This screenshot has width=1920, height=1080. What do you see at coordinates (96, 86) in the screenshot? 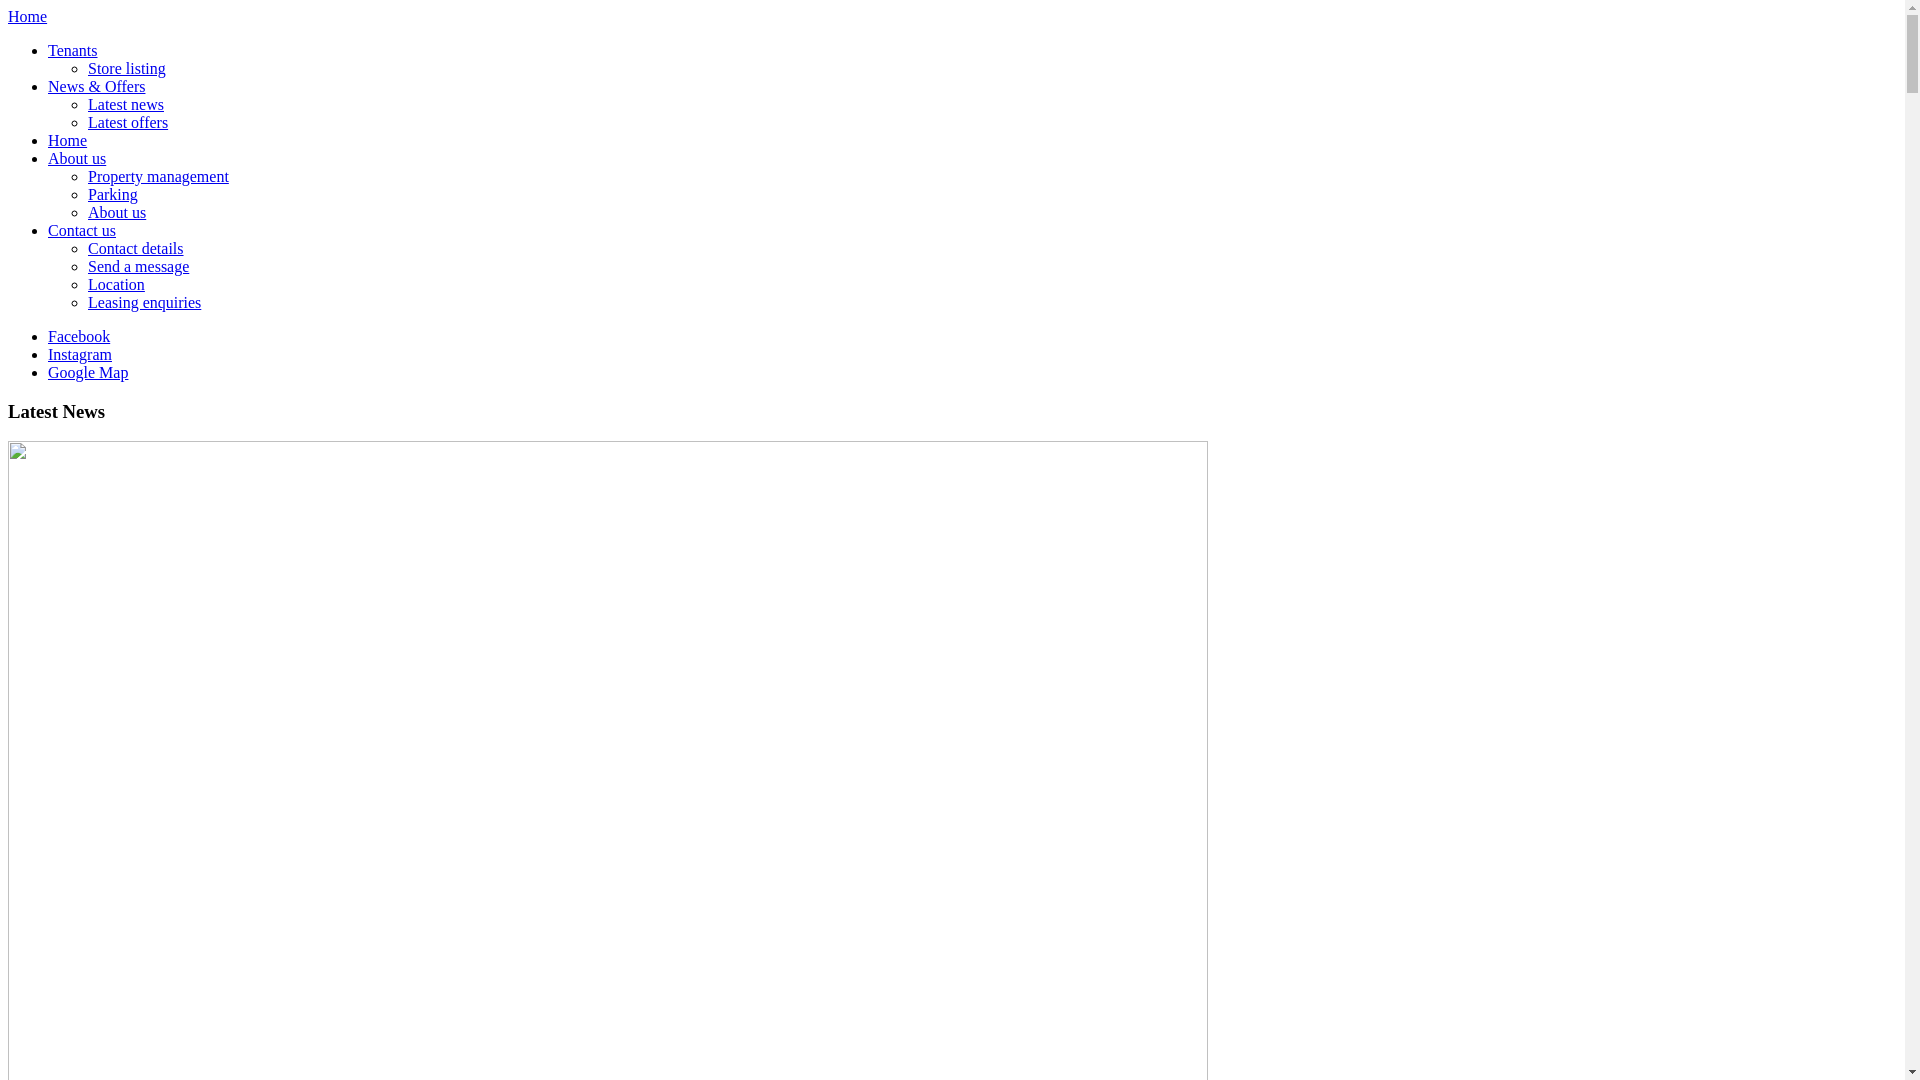
I see `News & Offers` at bounding box center [96, 86].